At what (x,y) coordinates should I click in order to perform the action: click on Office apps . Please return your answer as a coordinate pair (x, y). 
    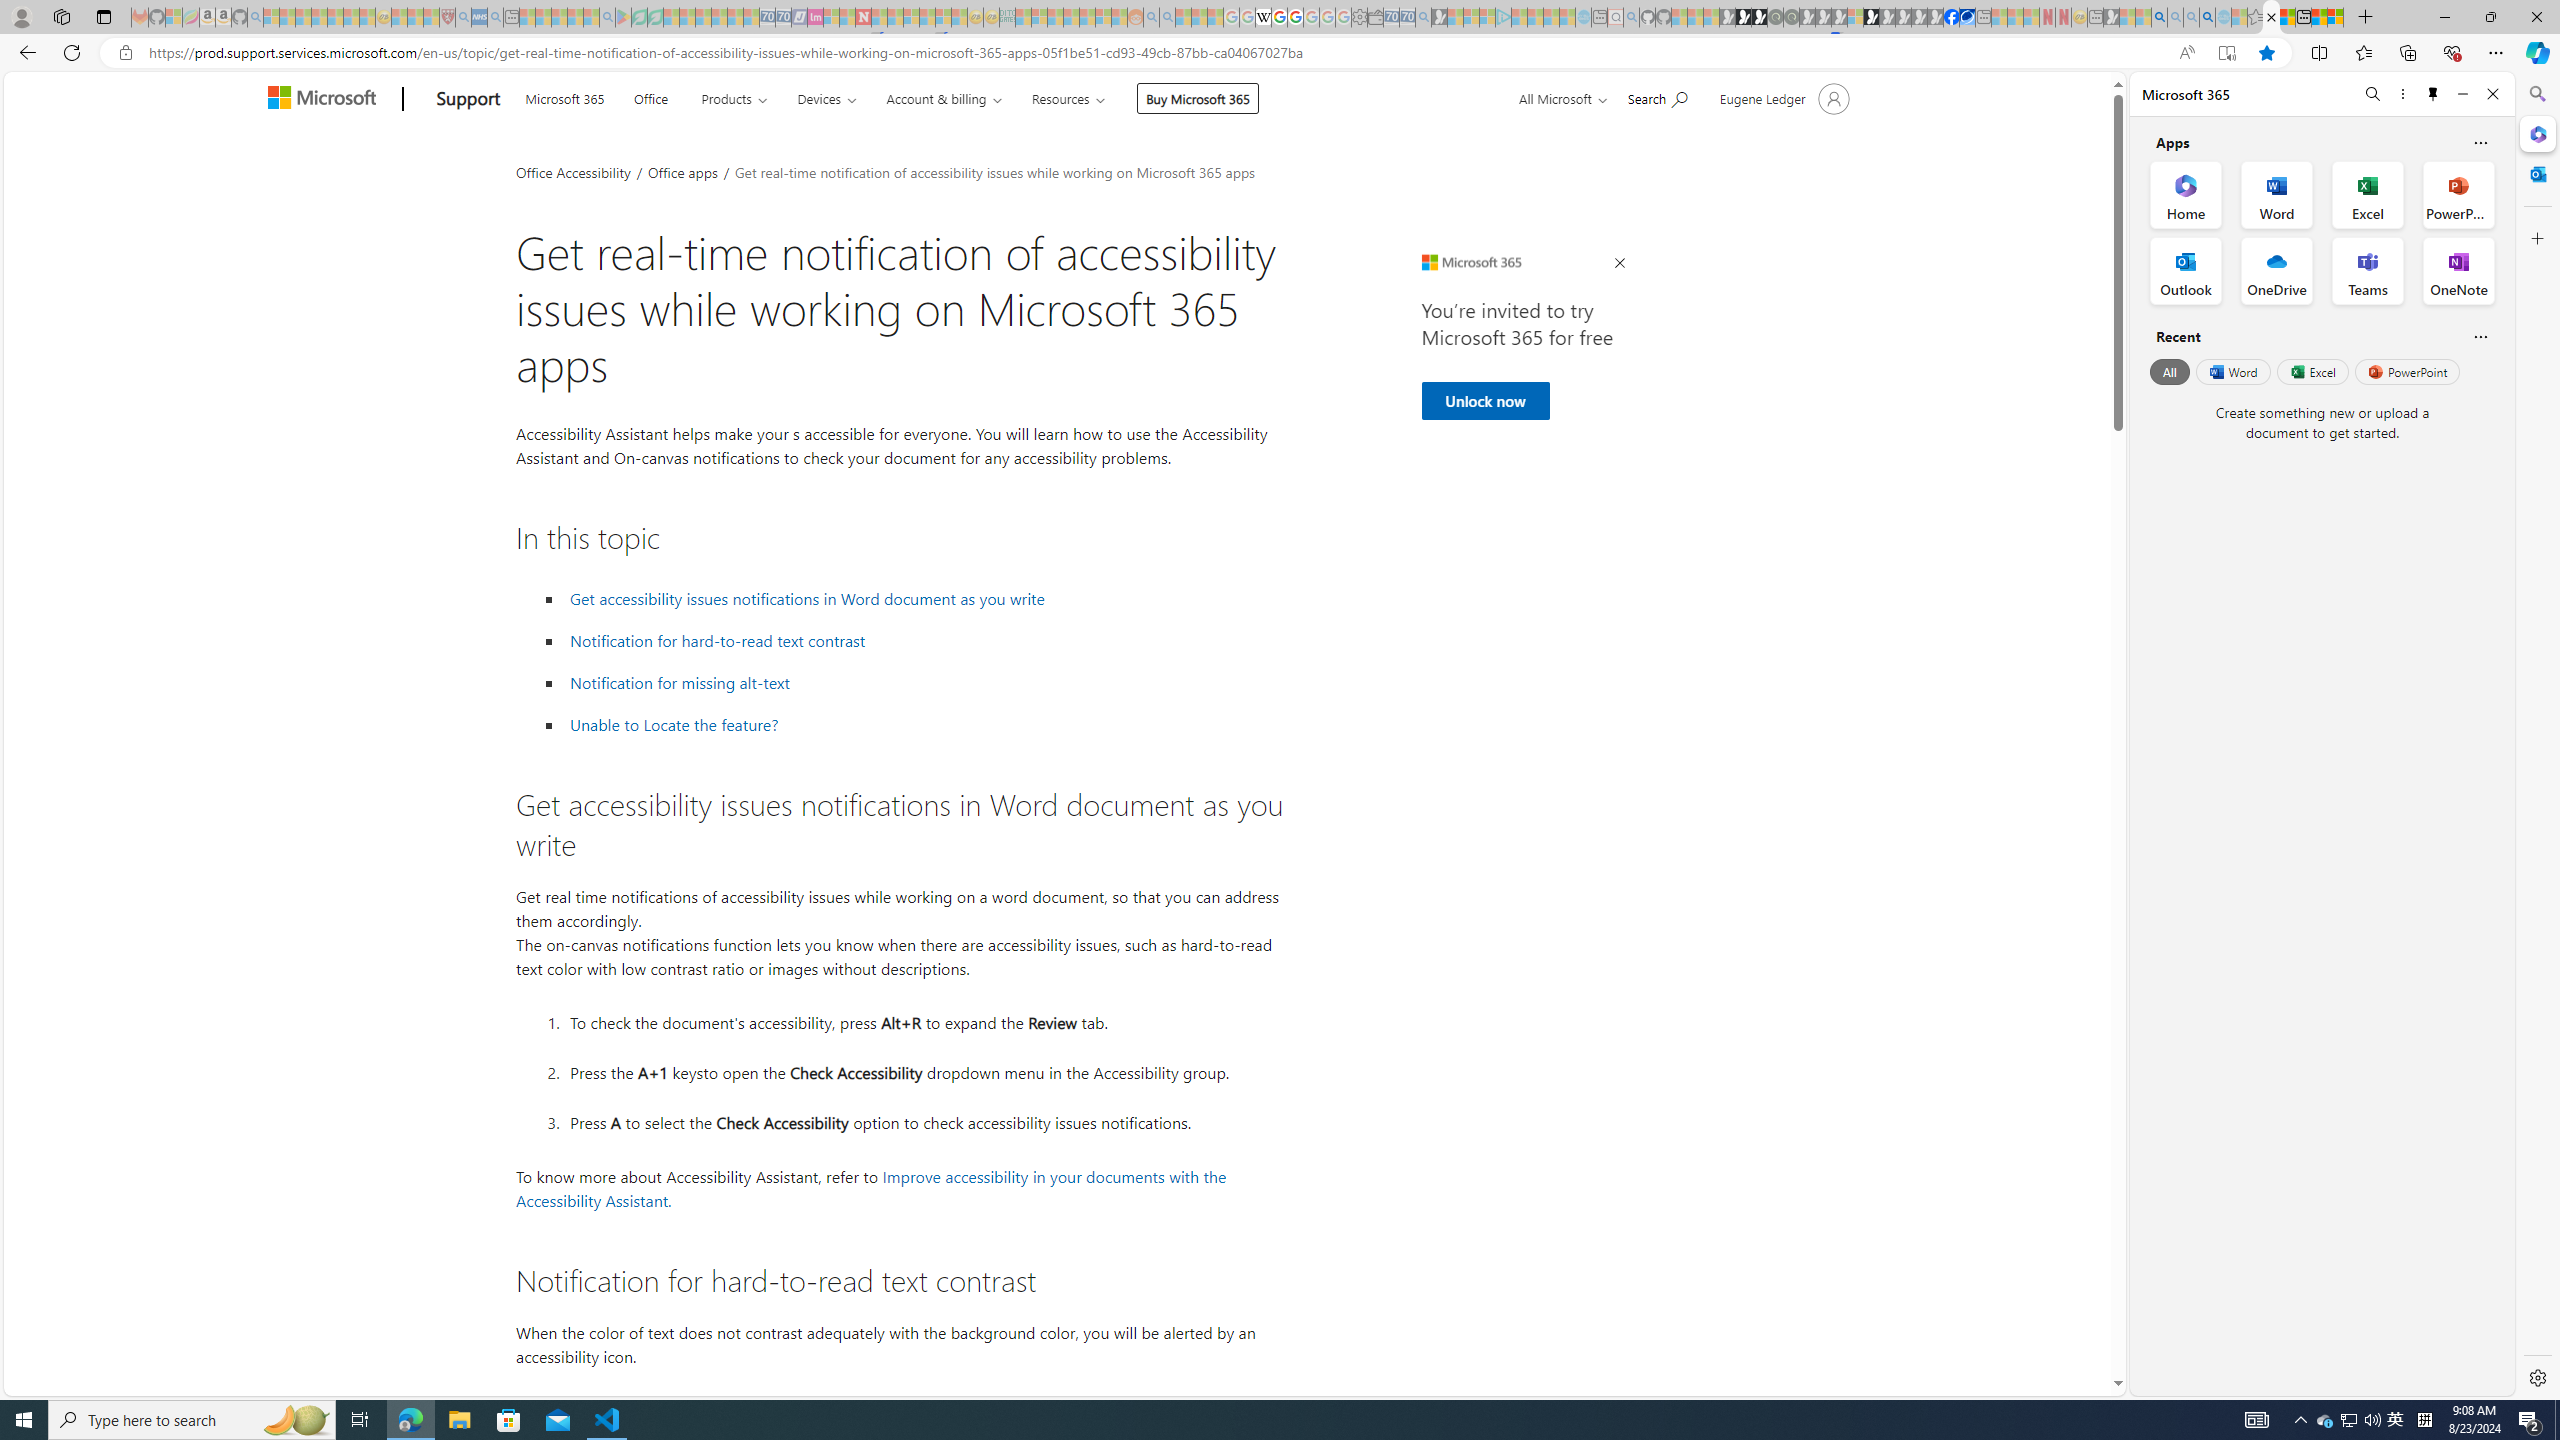
    Looking at the image, I should click on (684, 171).